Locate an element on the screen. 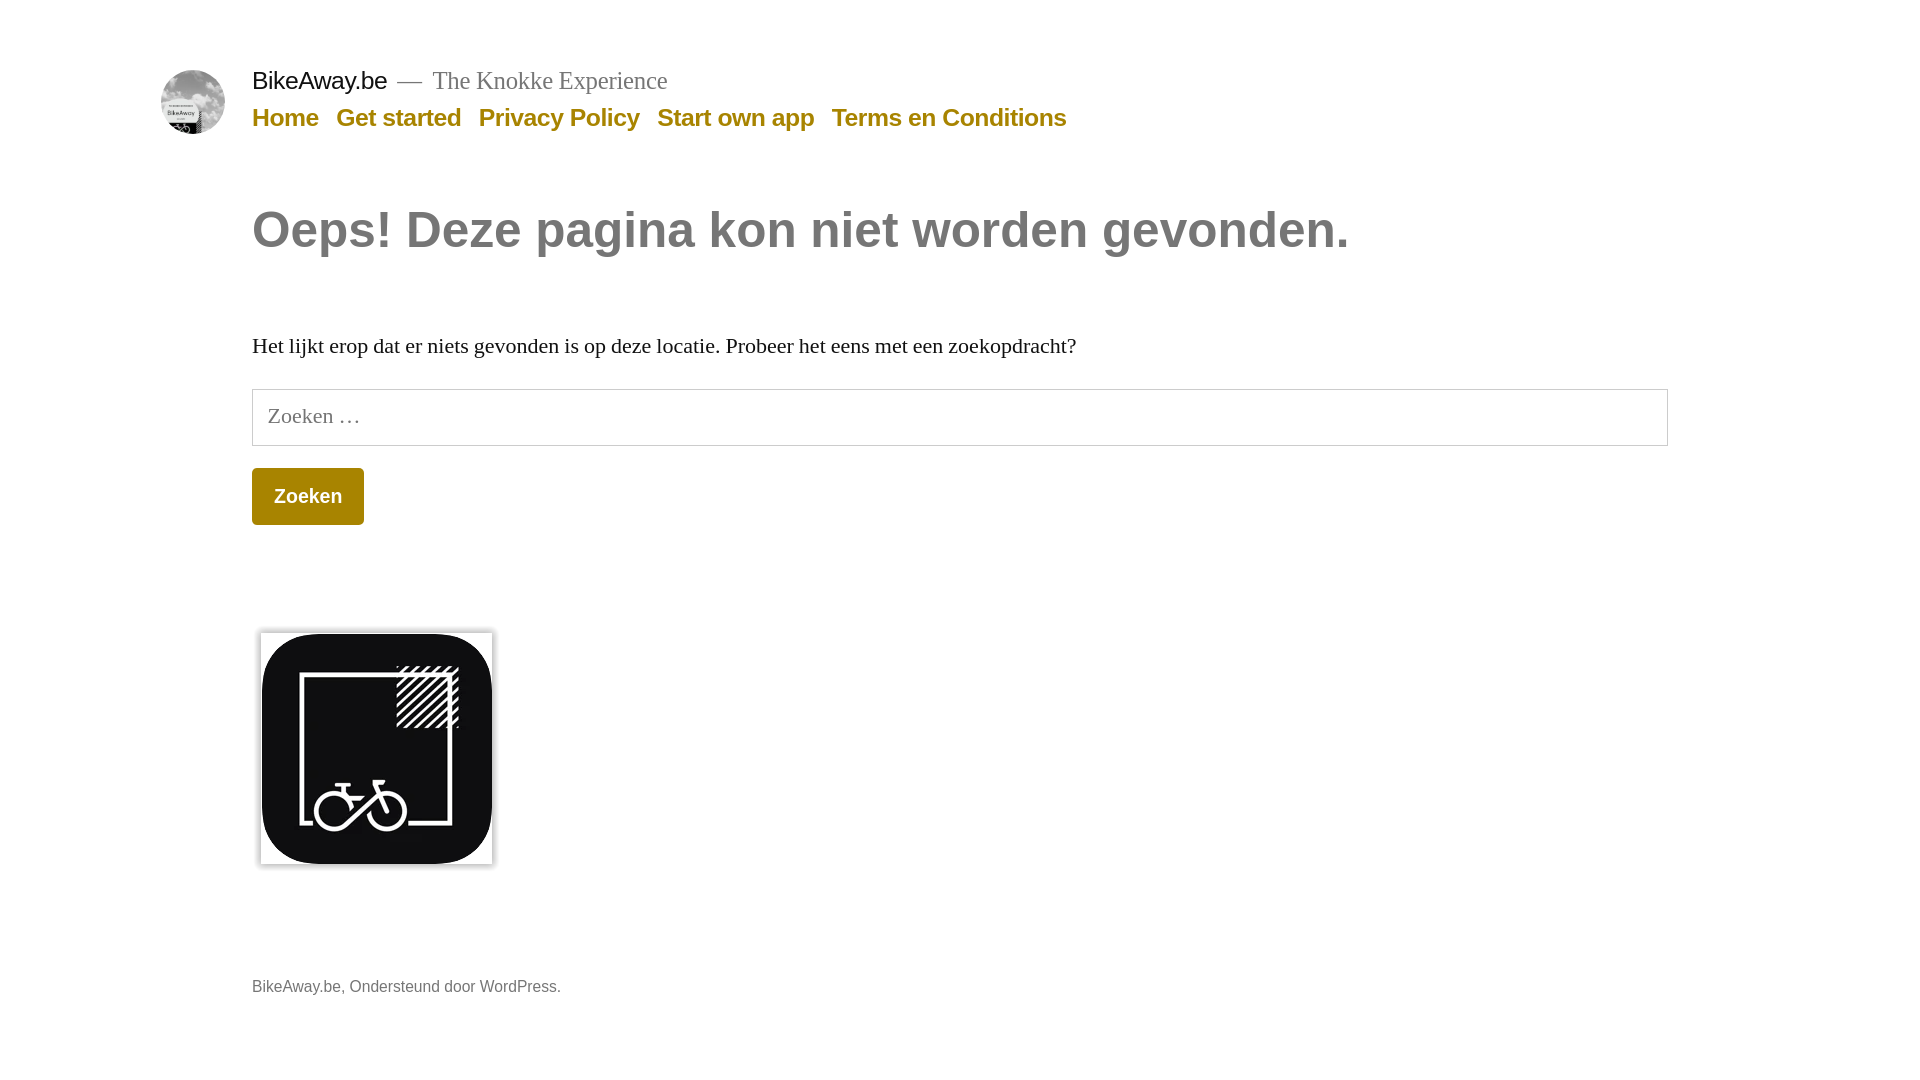  BikeAway.be is located at coordinates (296, 986).